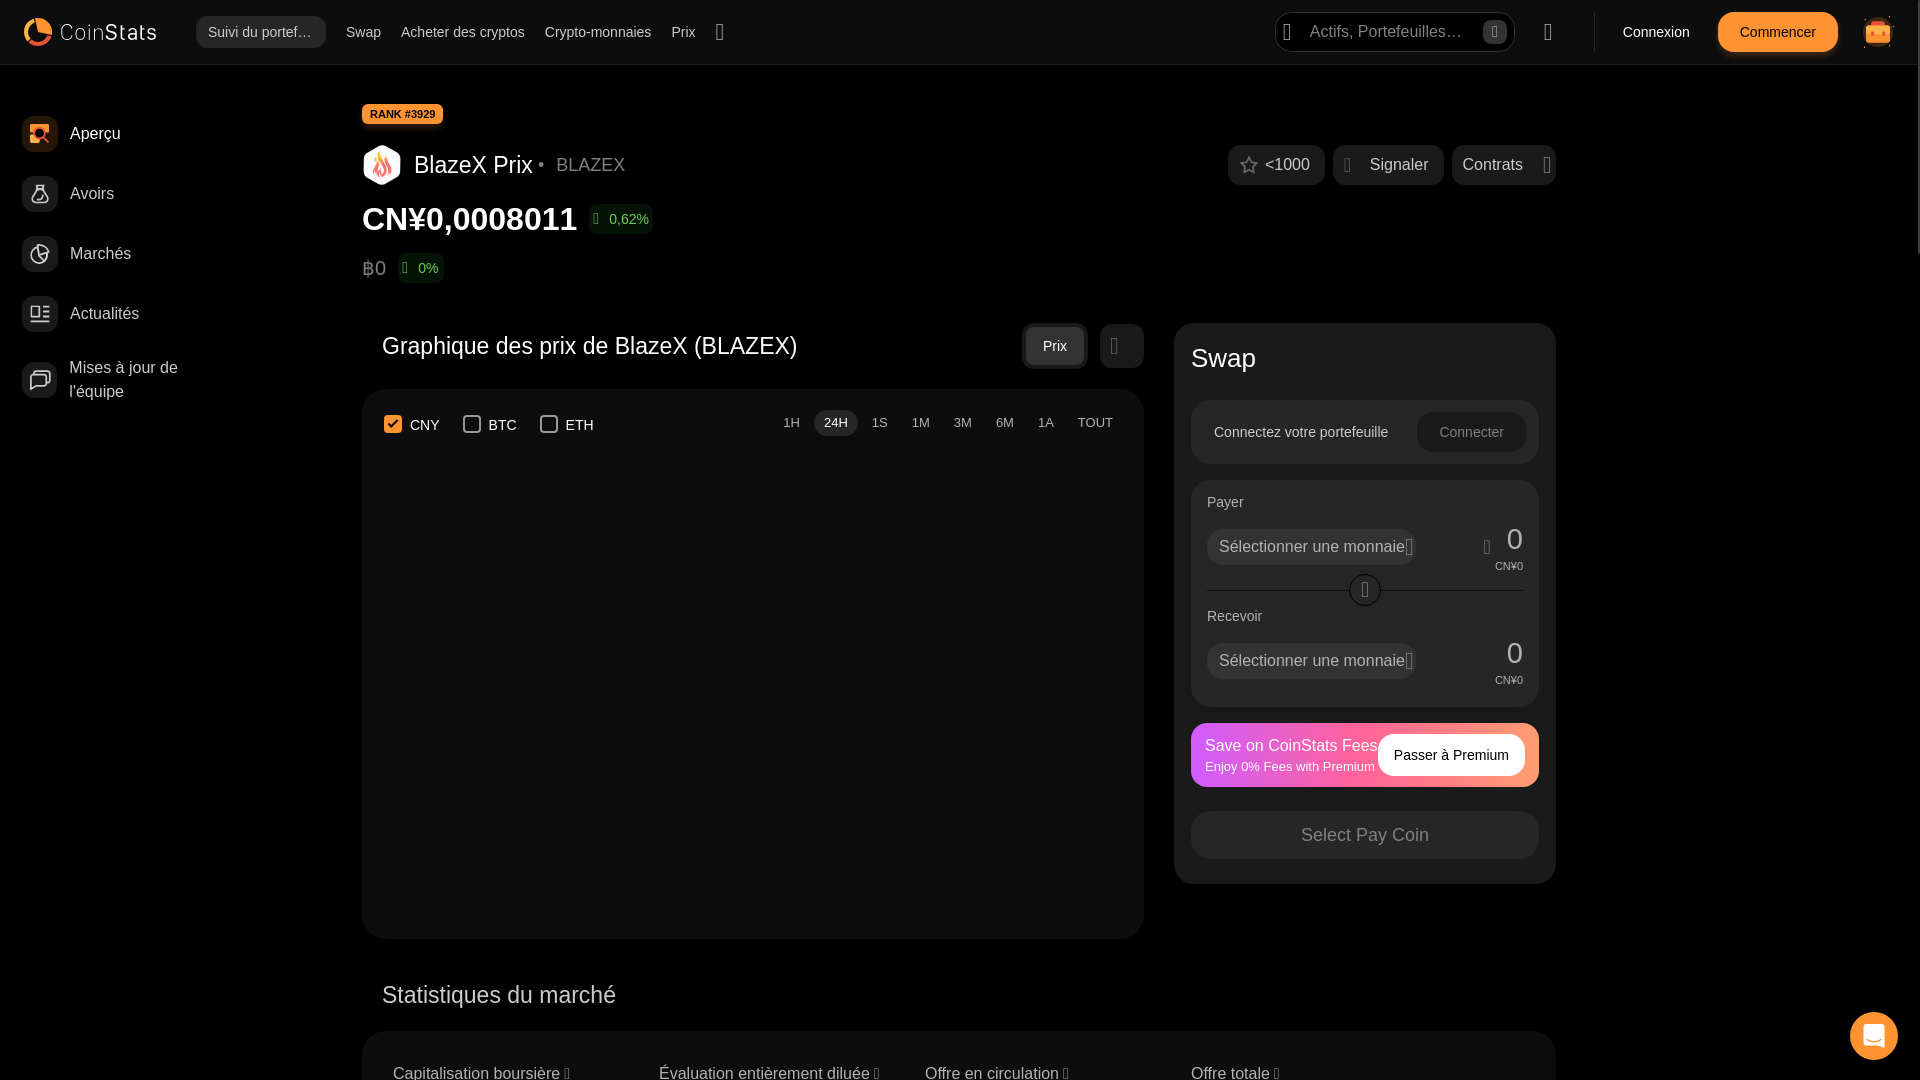 The image size is (1920, 1080). What do you see at coordinates (1656, 31) in the screenshot?
I see `Connexion` at bounding box center [1656, 31].